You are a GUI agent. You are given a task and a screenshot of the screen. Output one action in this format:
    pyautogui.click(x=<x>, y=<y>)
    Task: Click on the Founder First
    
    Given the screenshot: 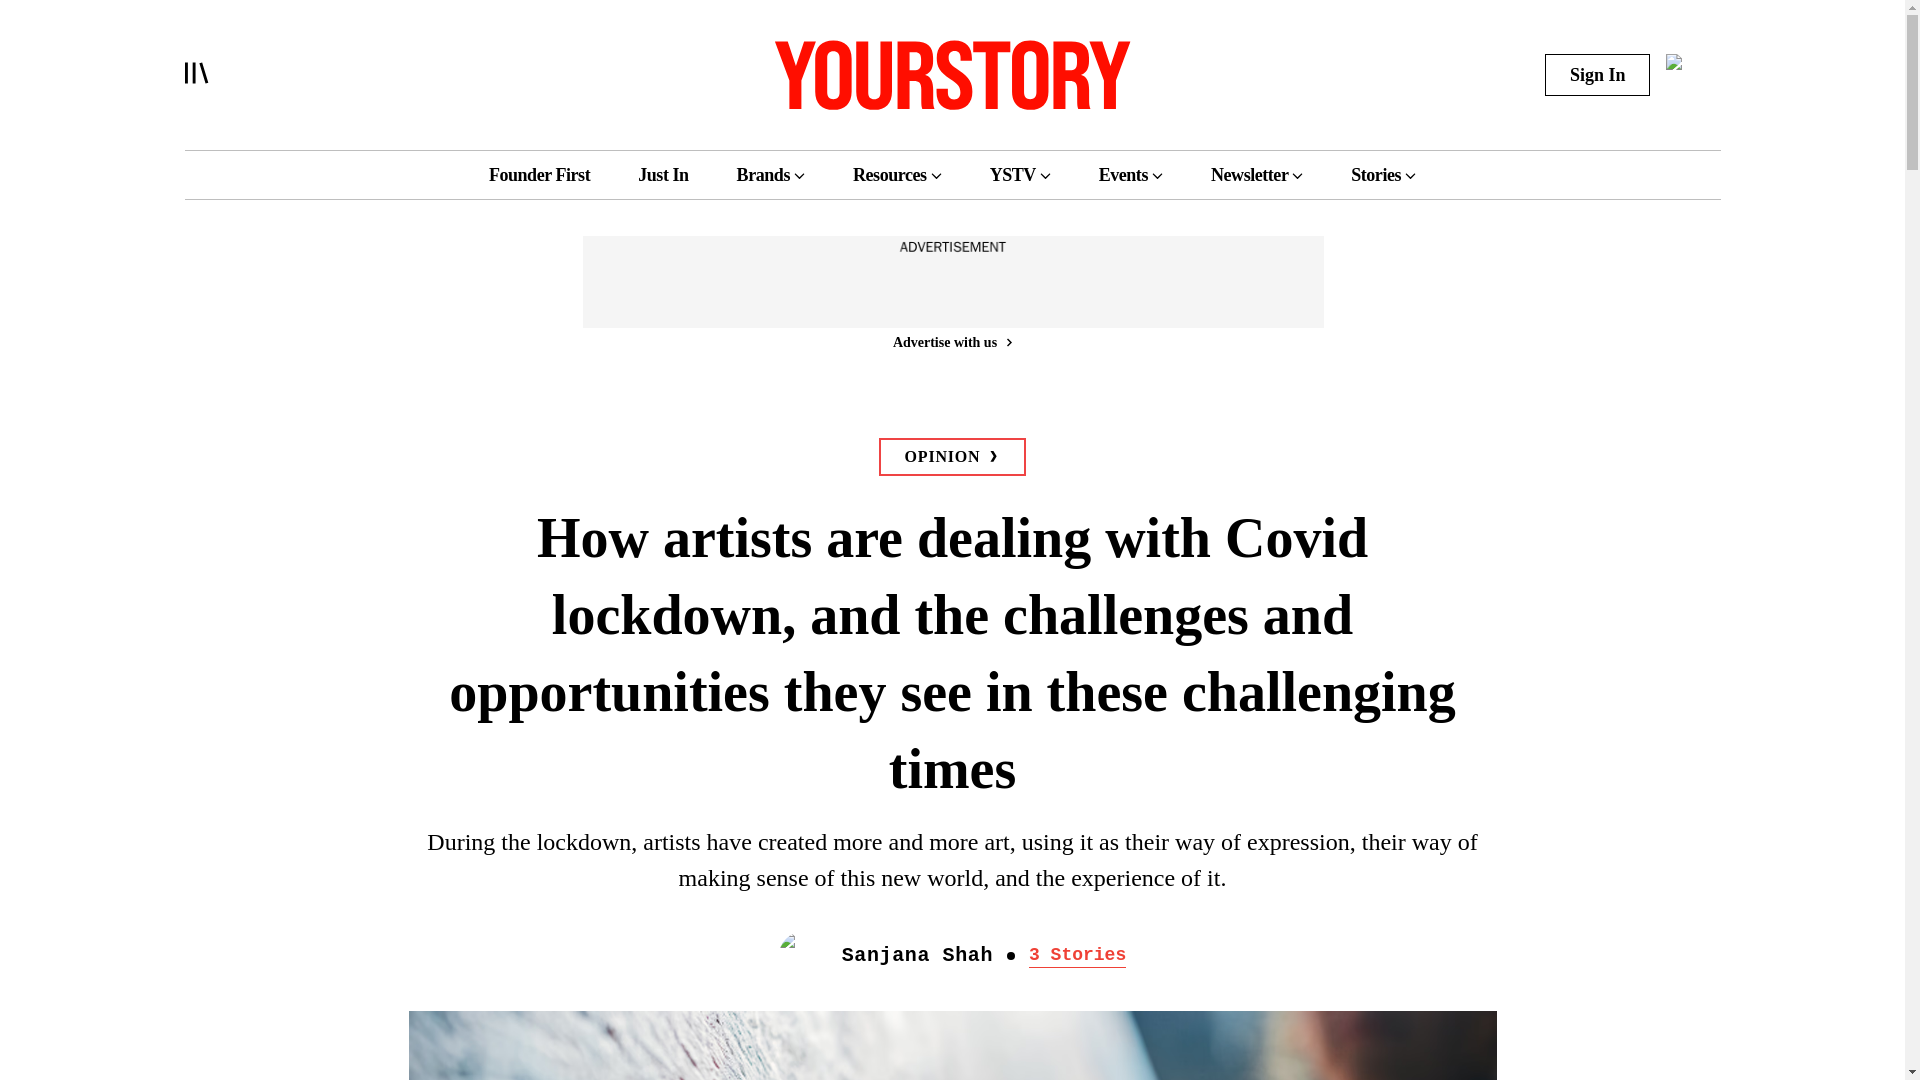 What is the action you would take?
    pyautogui.click(x=539, y=174)
    